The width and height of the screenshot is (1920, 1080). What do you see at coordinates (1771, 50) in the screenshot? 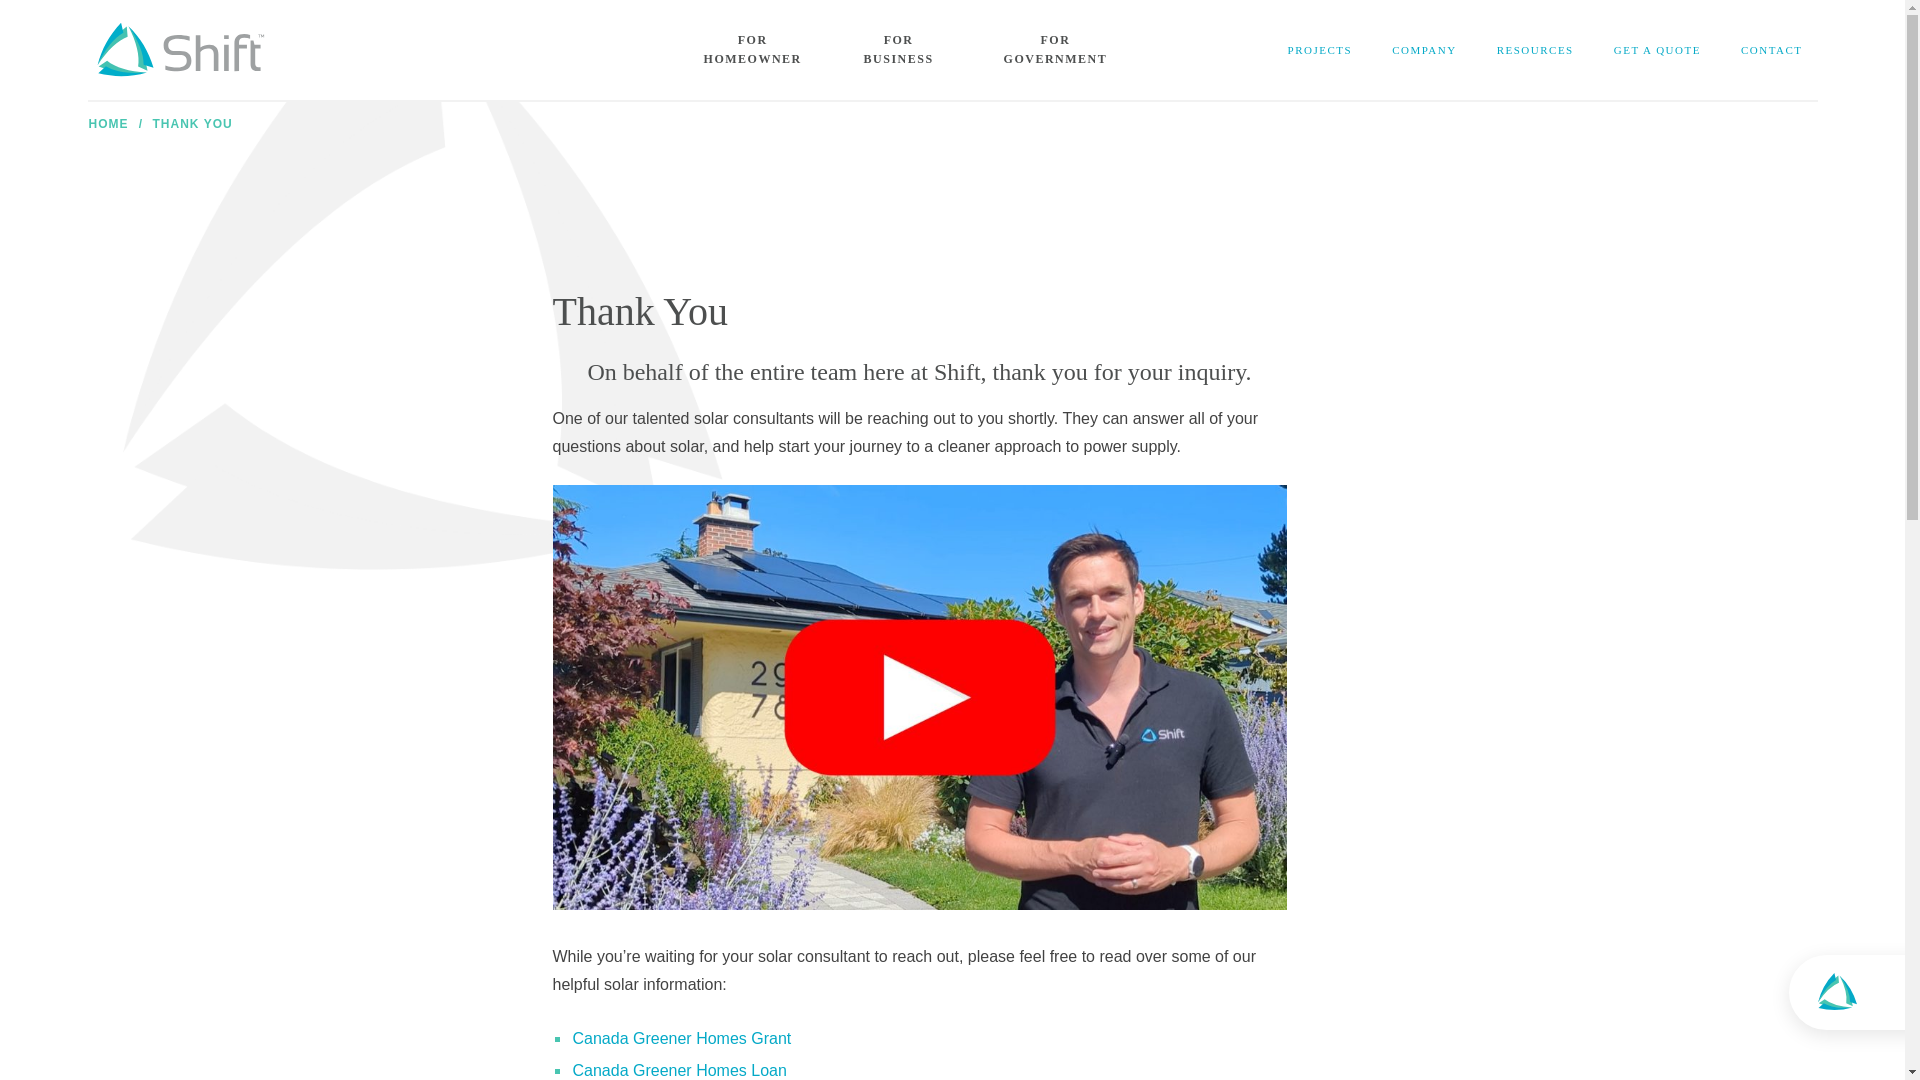
I see `CONTACT` at bounding box center [1771, 50].